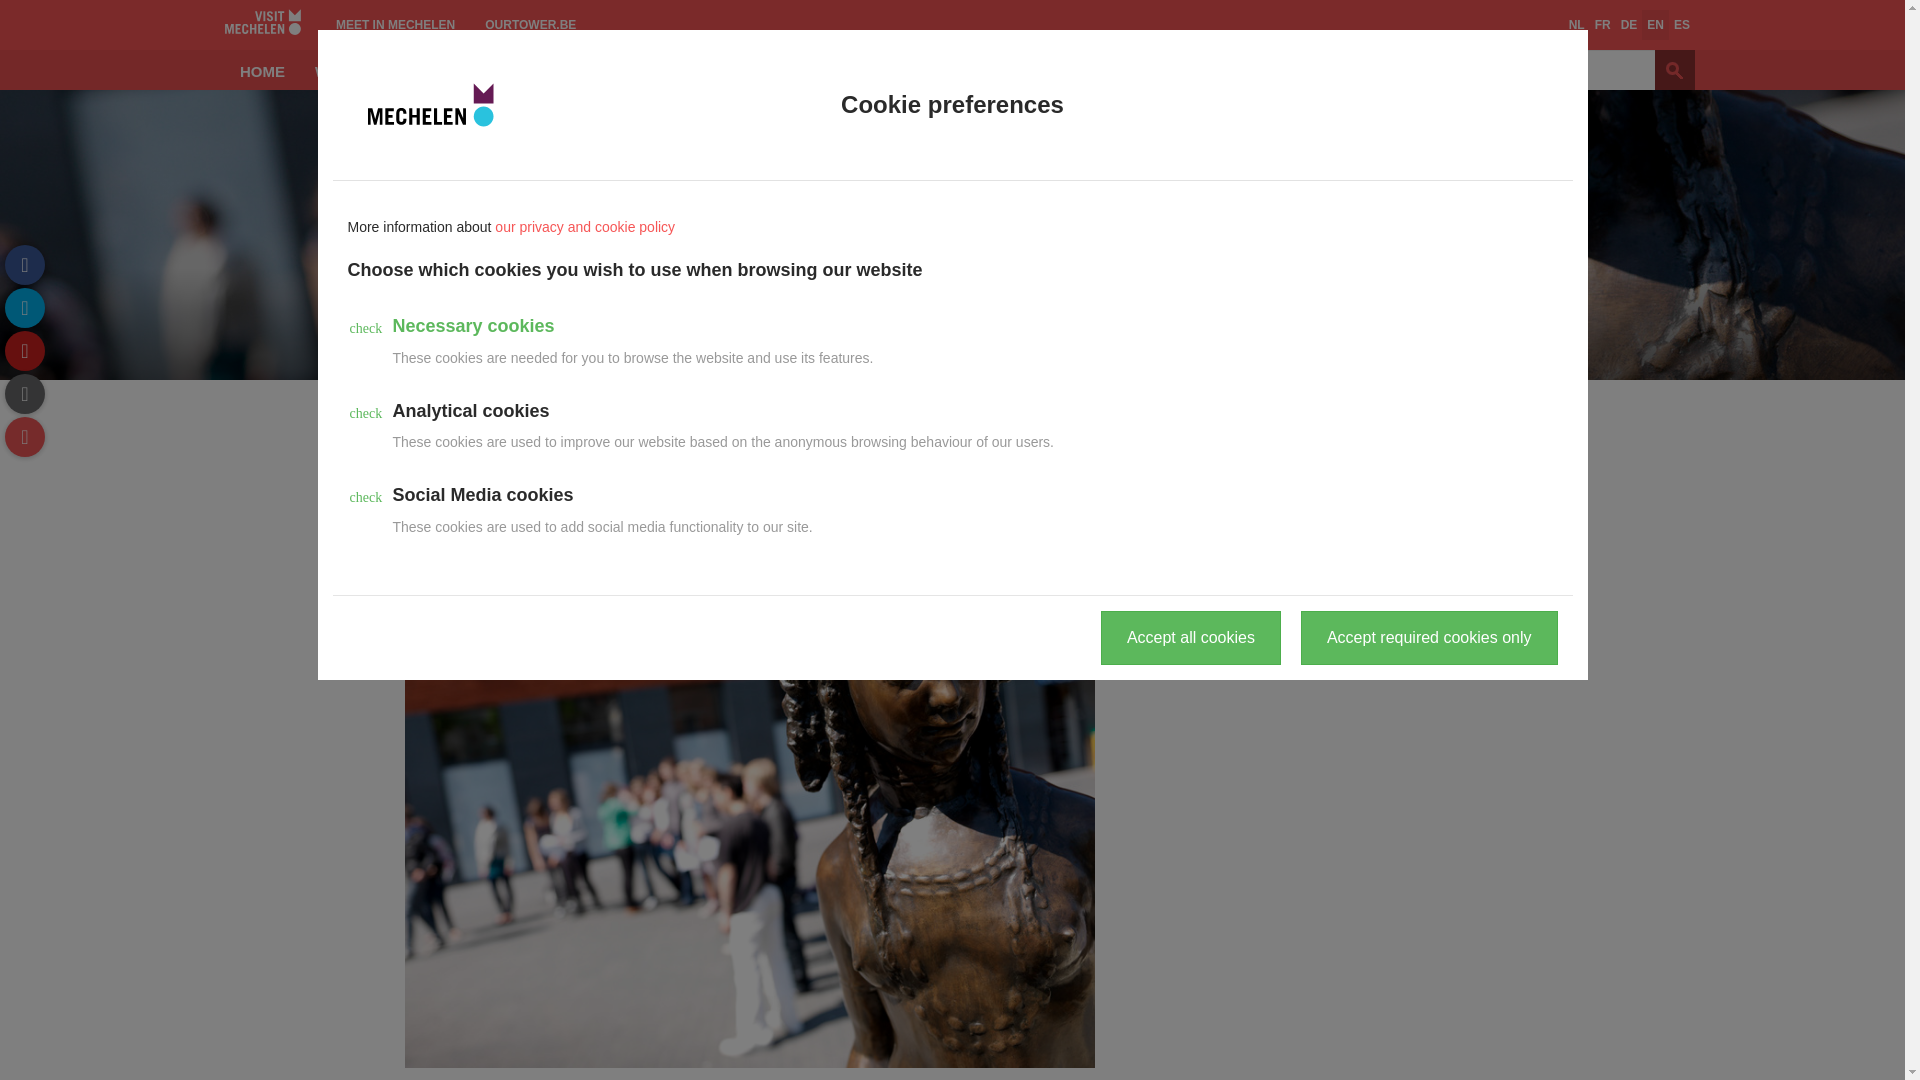 Image resolution: width=1920 pixels, height=1080 pixels. I want to click on MEET IN MECHELEN, so click(395, 24).